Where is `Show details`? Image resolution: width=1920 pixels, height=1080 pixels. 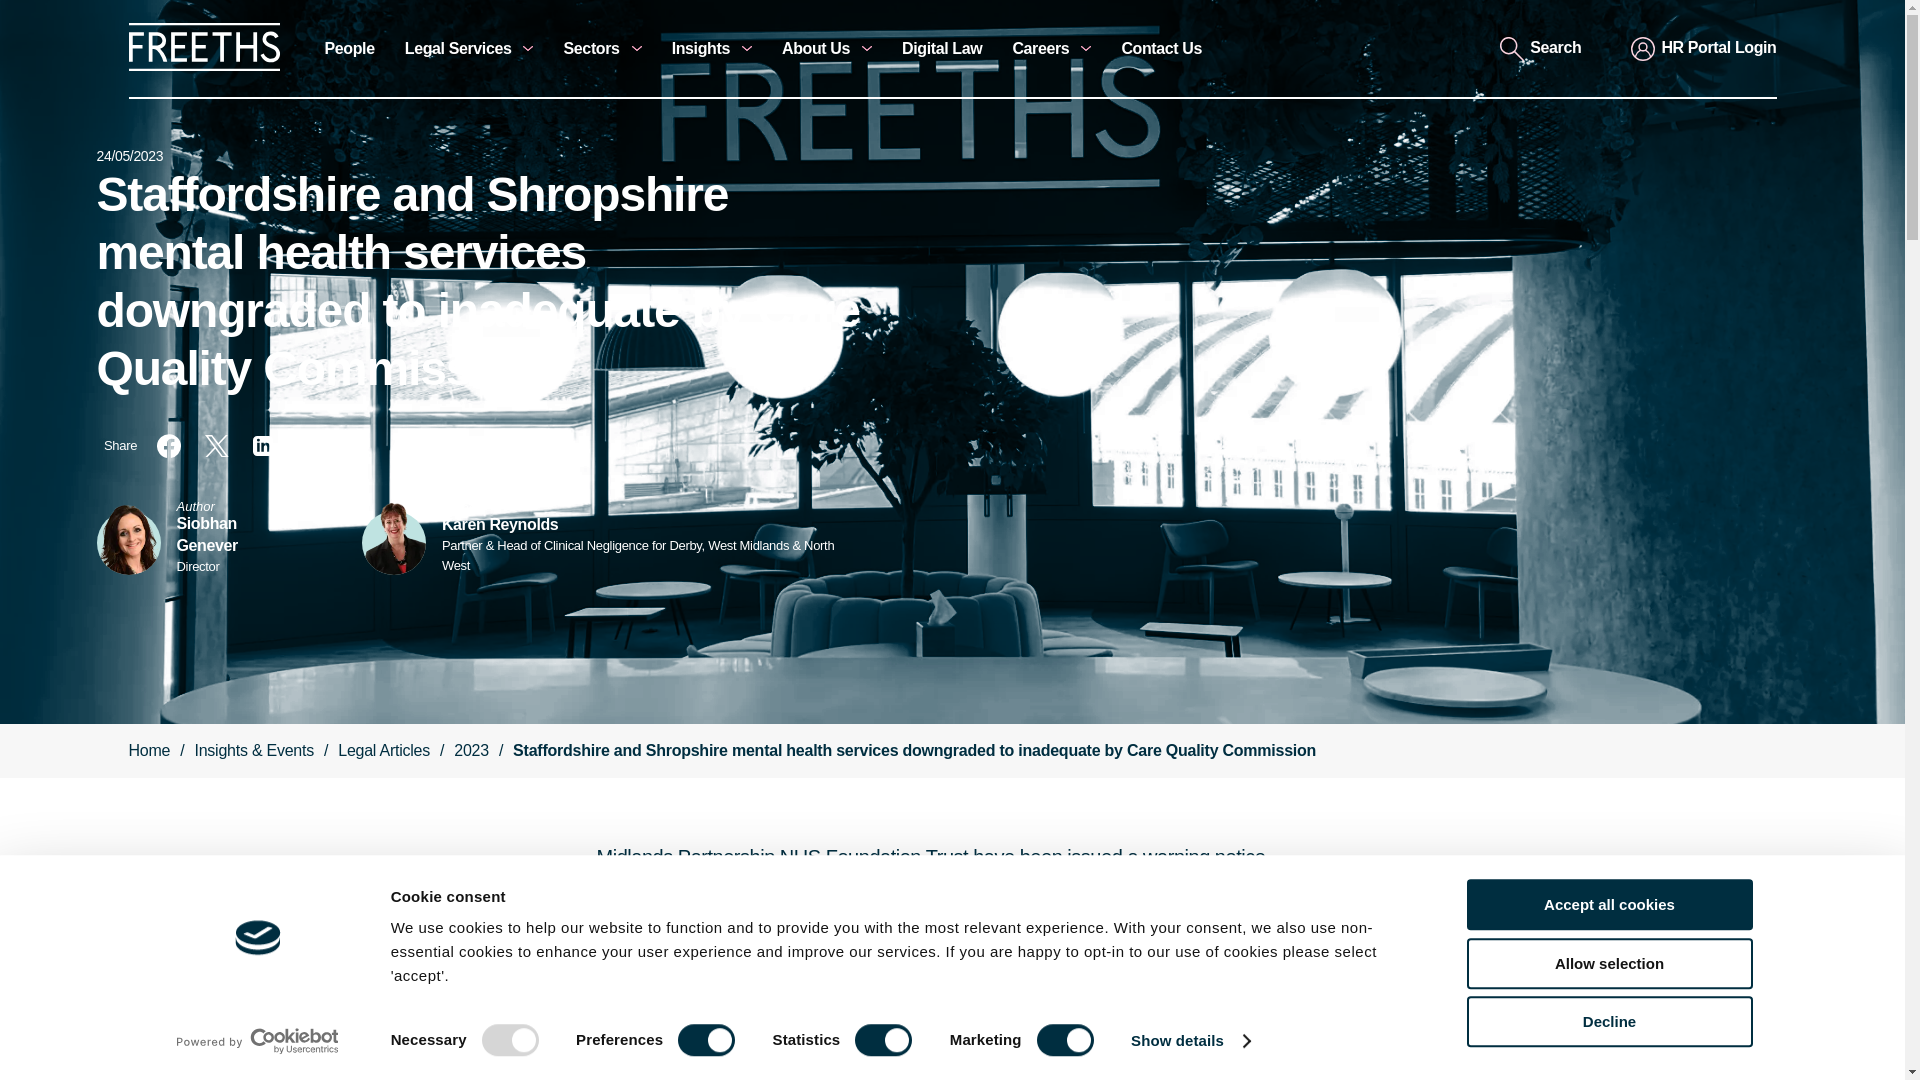 Show details is located at coordinates (1190, 1041).